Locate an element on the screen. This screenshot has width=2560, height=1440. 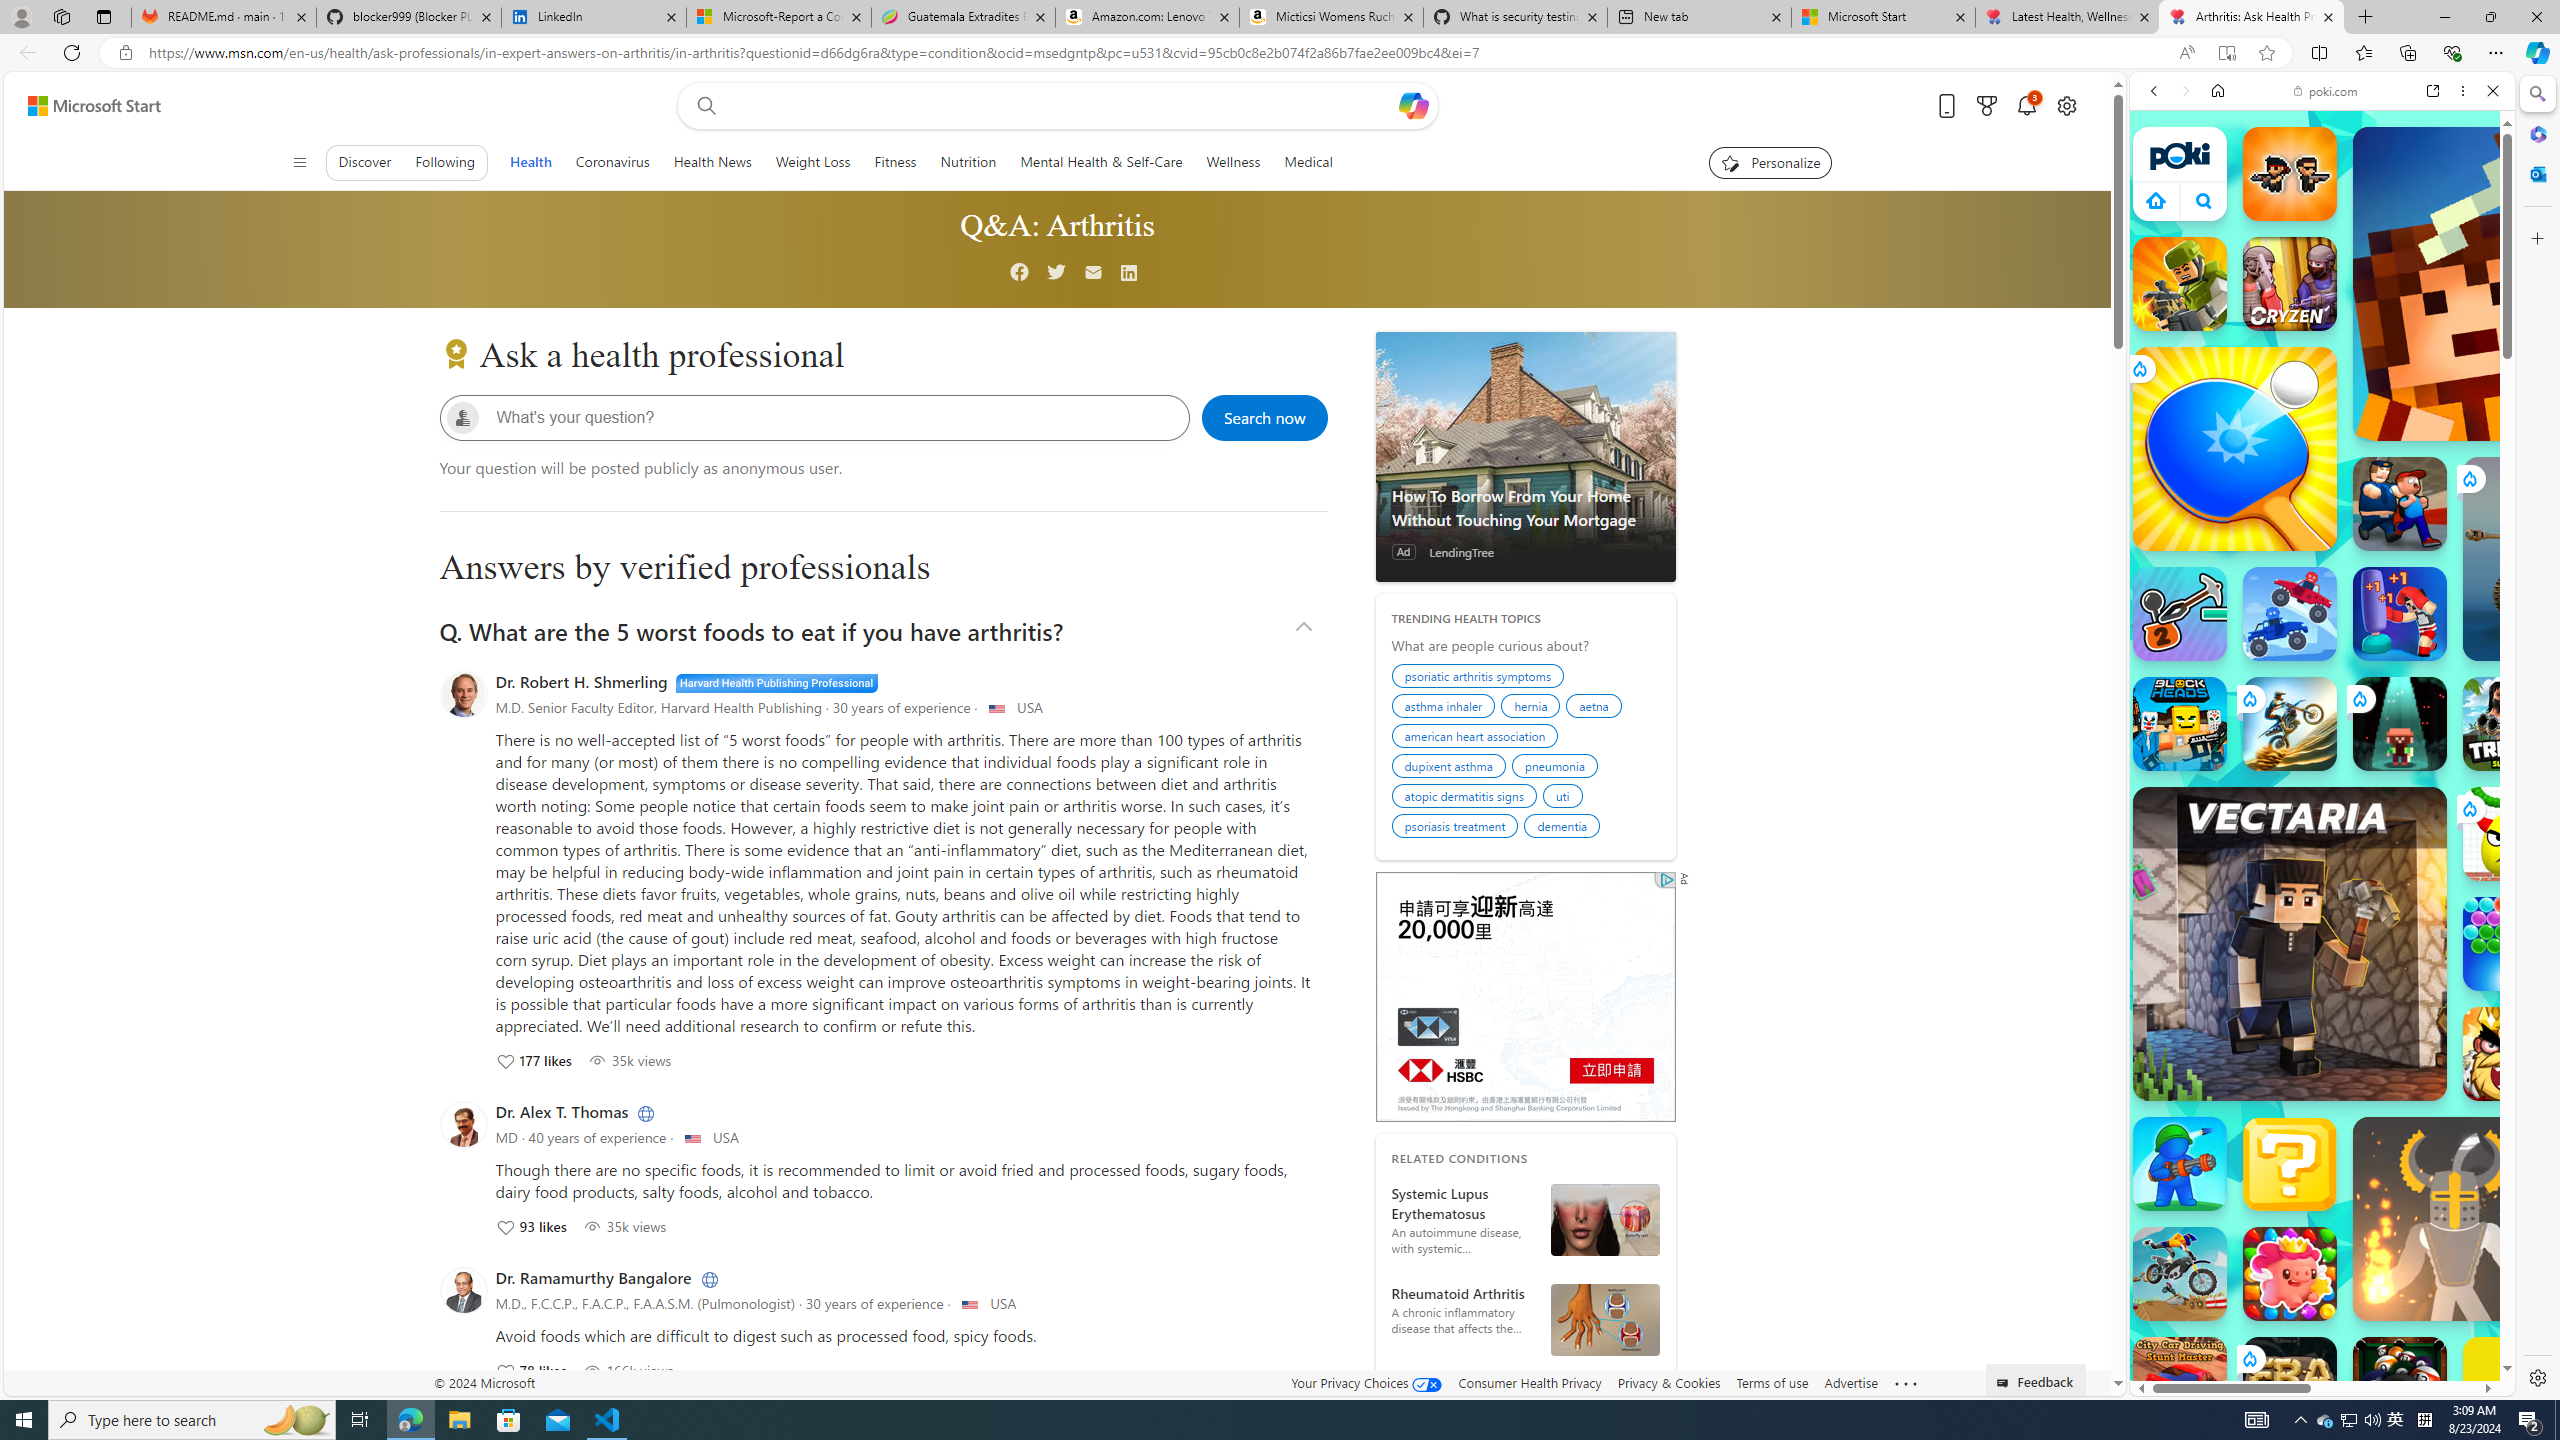
177 Like; Click to Like is located at coordinates (534, 1061).